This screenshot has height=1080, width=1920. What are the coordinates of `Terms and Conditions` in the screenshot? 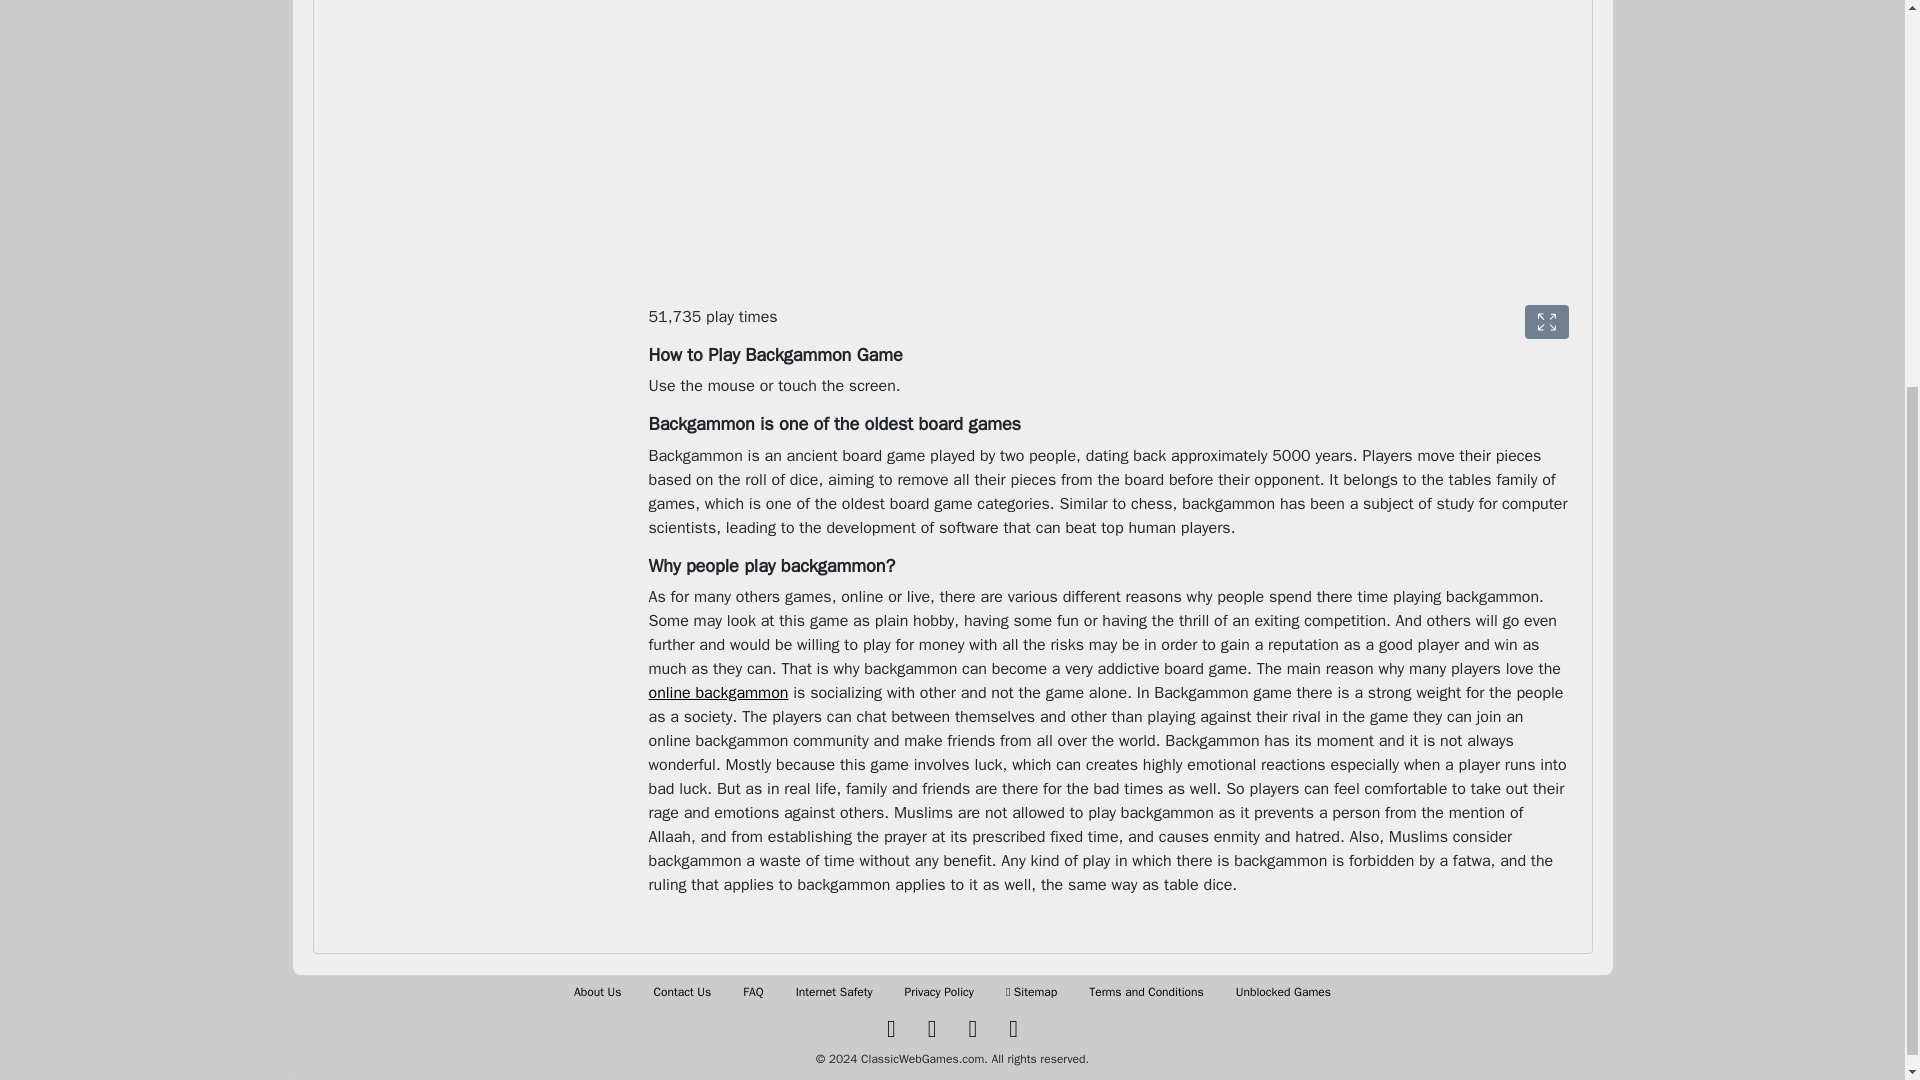 It's located at (1146, 992).